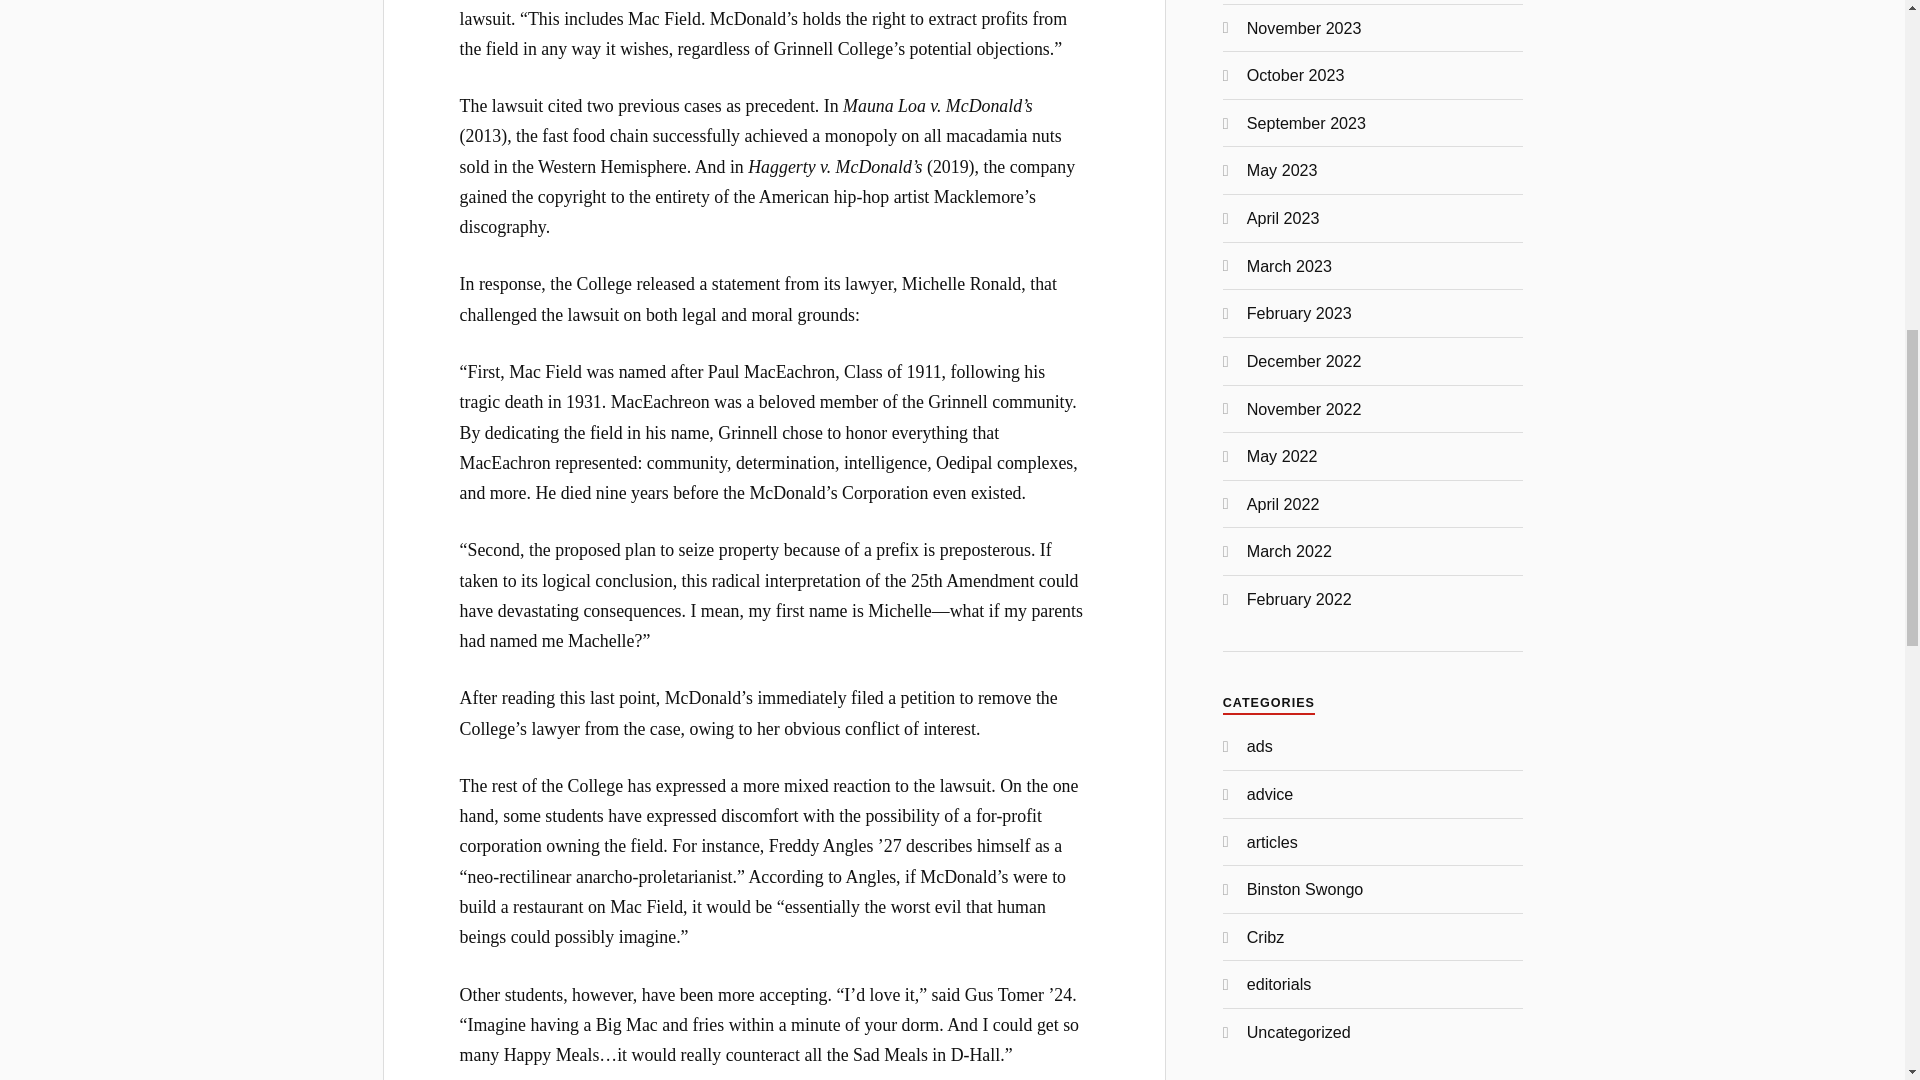  What do you see at coordinates (1304, 361) in the screenshot?
I see `December 2022` at bounding box center [1304, 361].